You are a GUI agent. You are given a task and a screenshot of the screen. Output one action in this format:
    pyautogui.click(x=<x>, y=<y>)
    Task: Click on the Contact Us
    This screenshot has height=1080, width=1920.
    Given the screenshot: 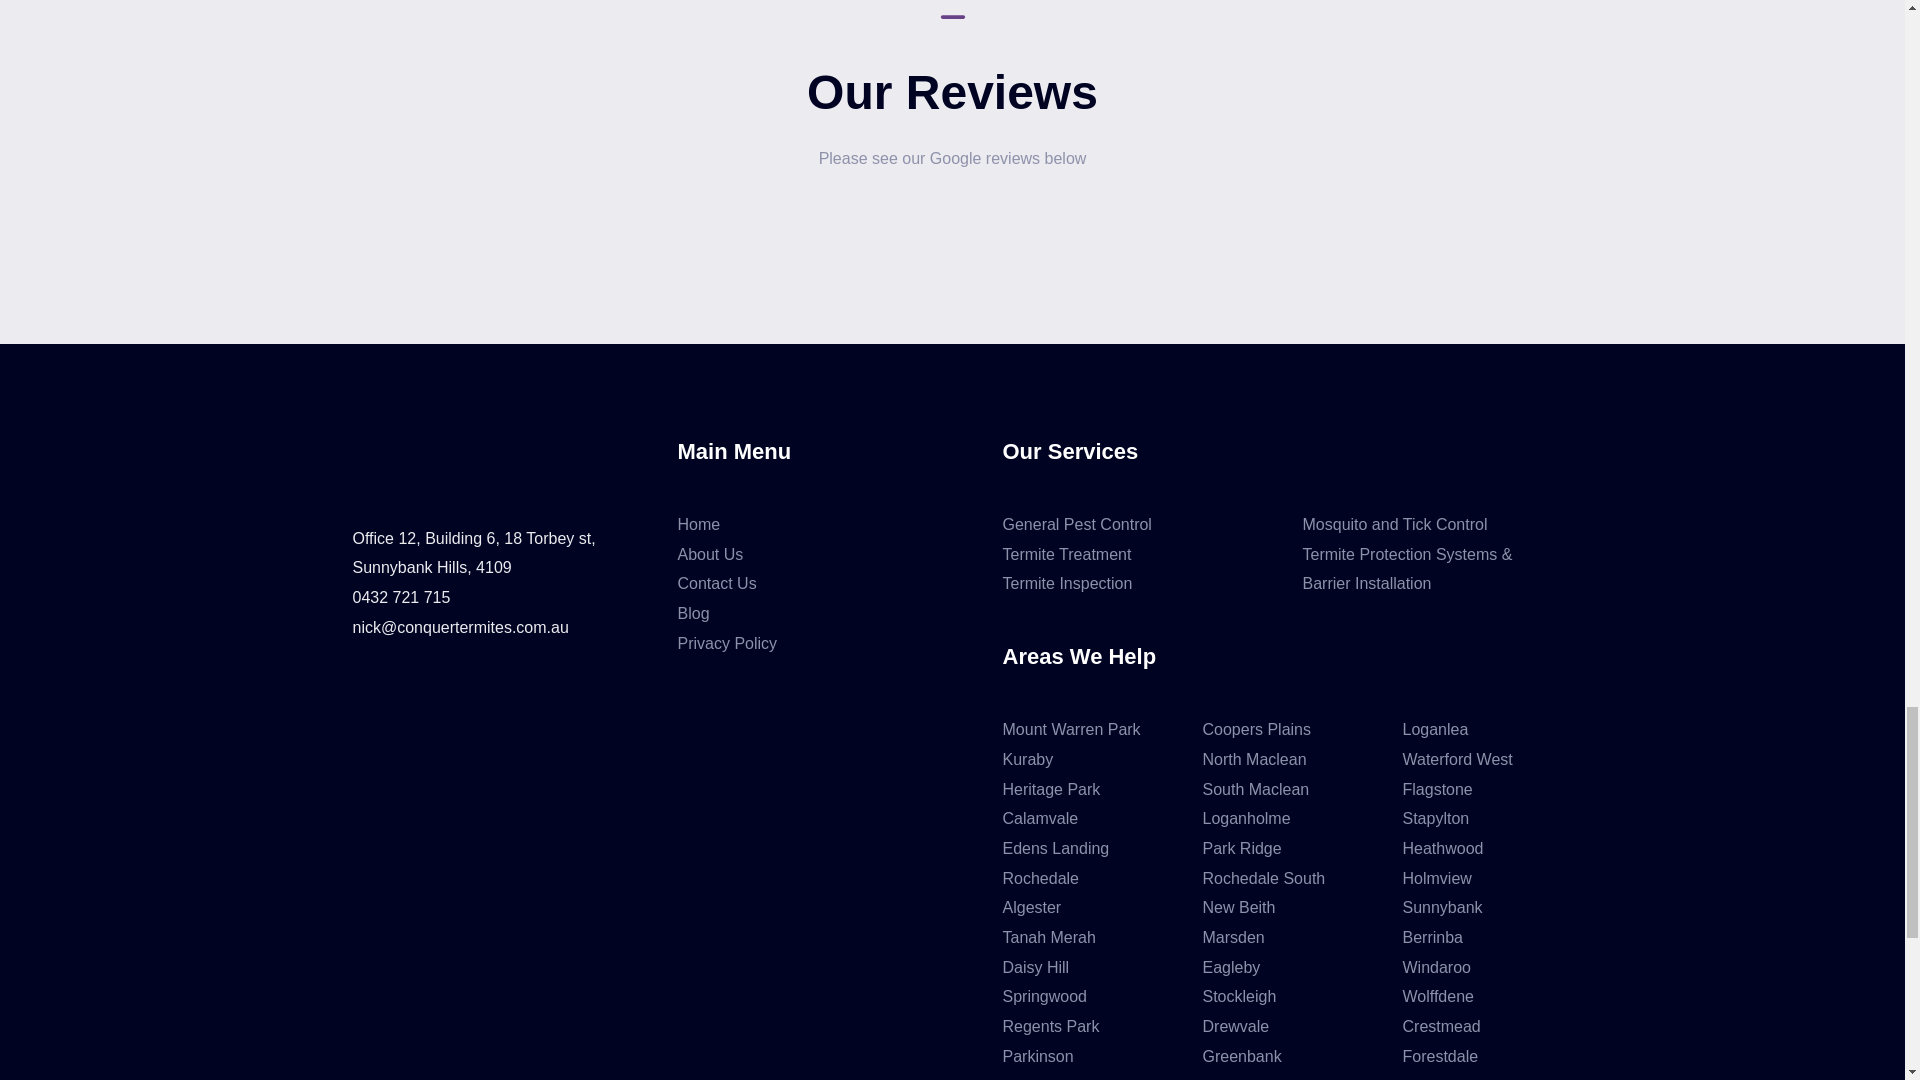 What is the action you would take?
    pyautogui.click(x=716, y=582)
    